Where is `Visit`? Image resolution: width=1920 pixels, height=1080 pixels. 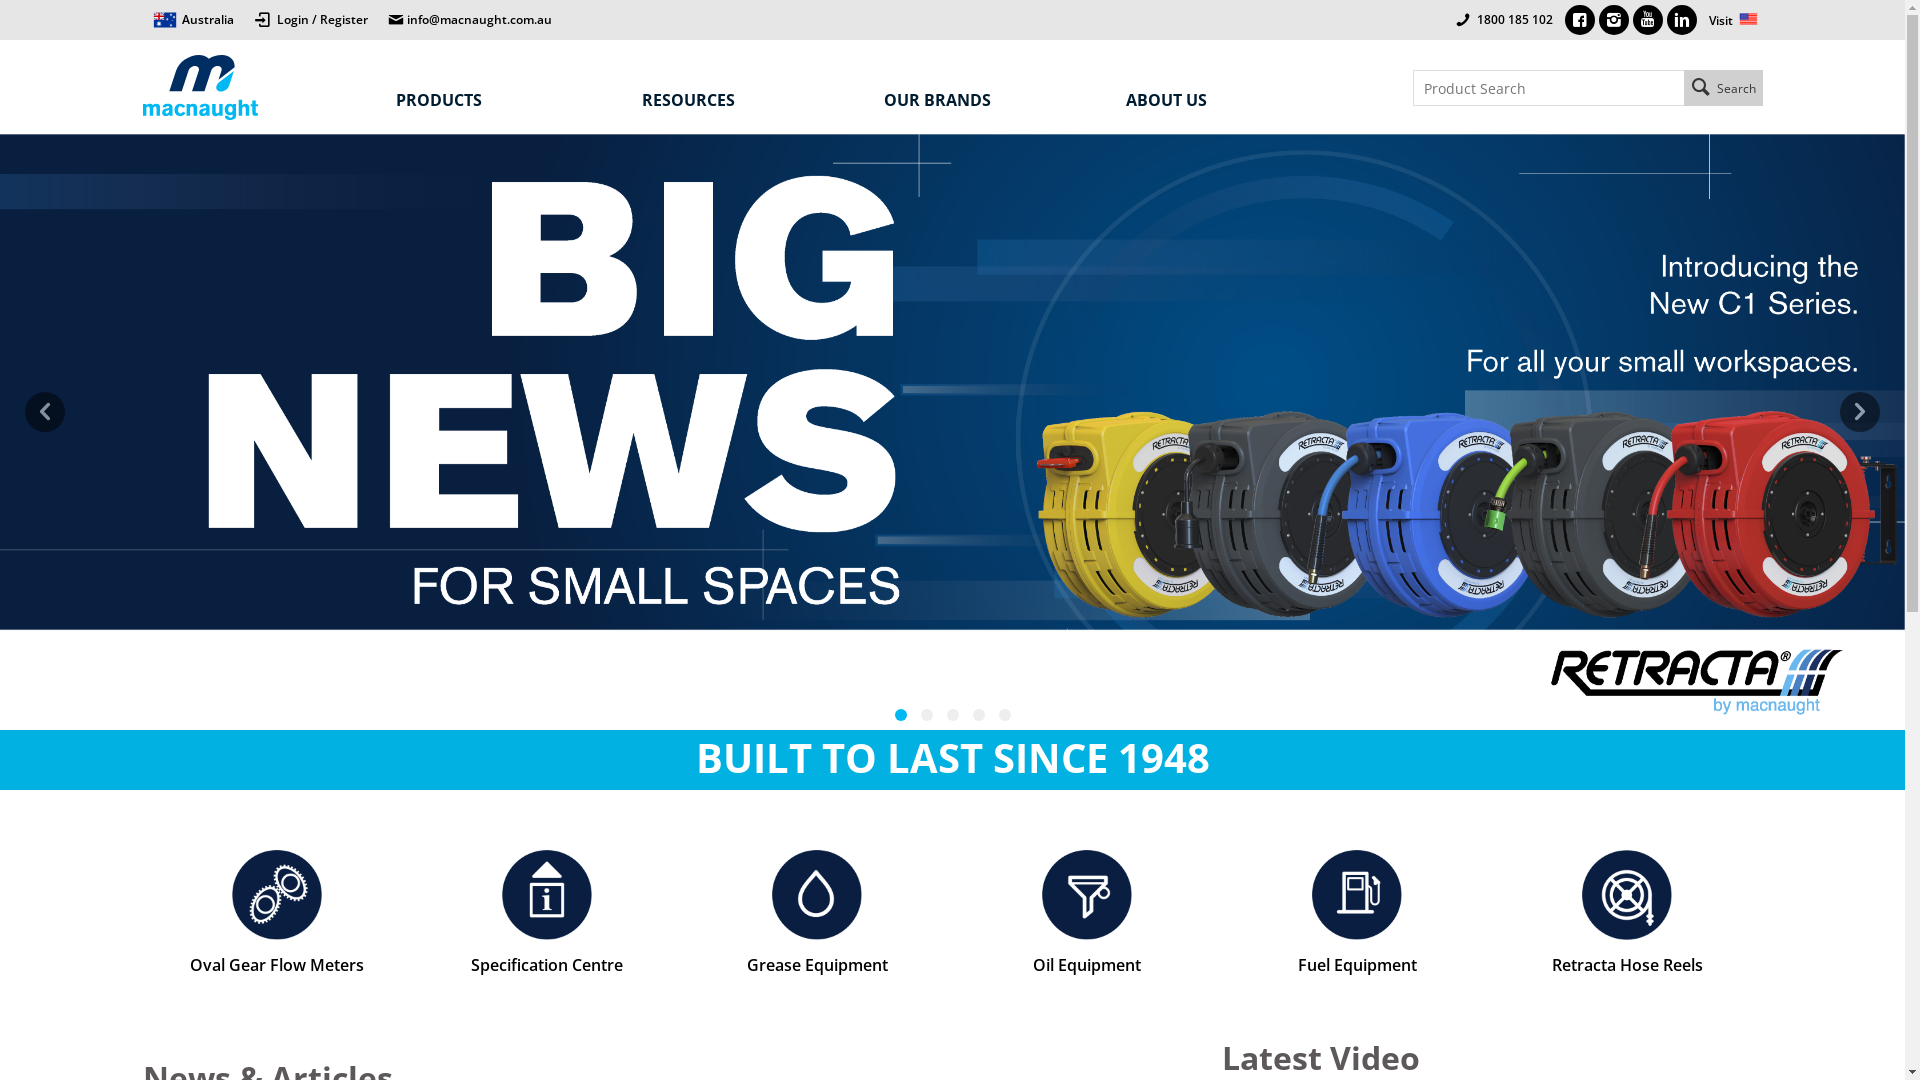
Visit is located at coordinates (1731, 20).